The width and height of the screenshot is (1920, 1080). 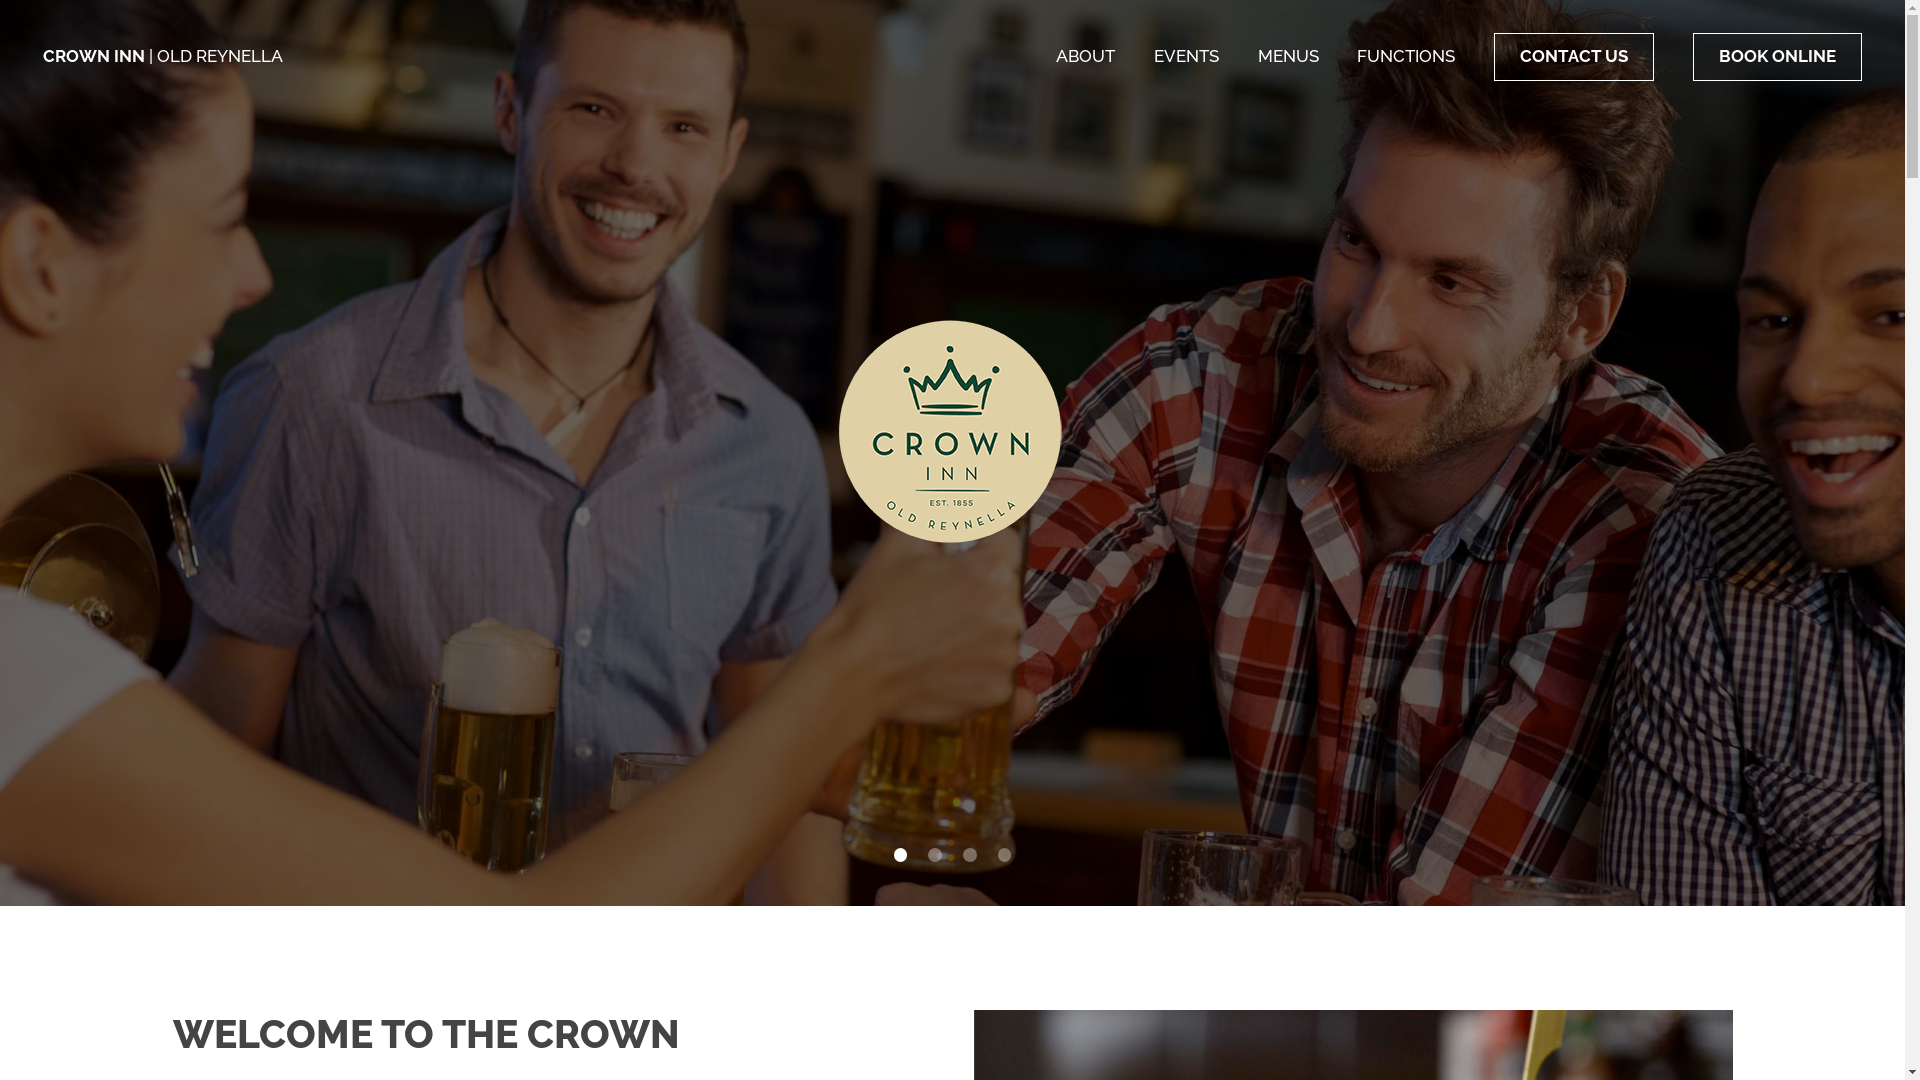 What do you see at coordinates (163, 56) in the screenshot?
I see `CROWN INN | OLD REYNELLA` at bounding box center [163, 56].